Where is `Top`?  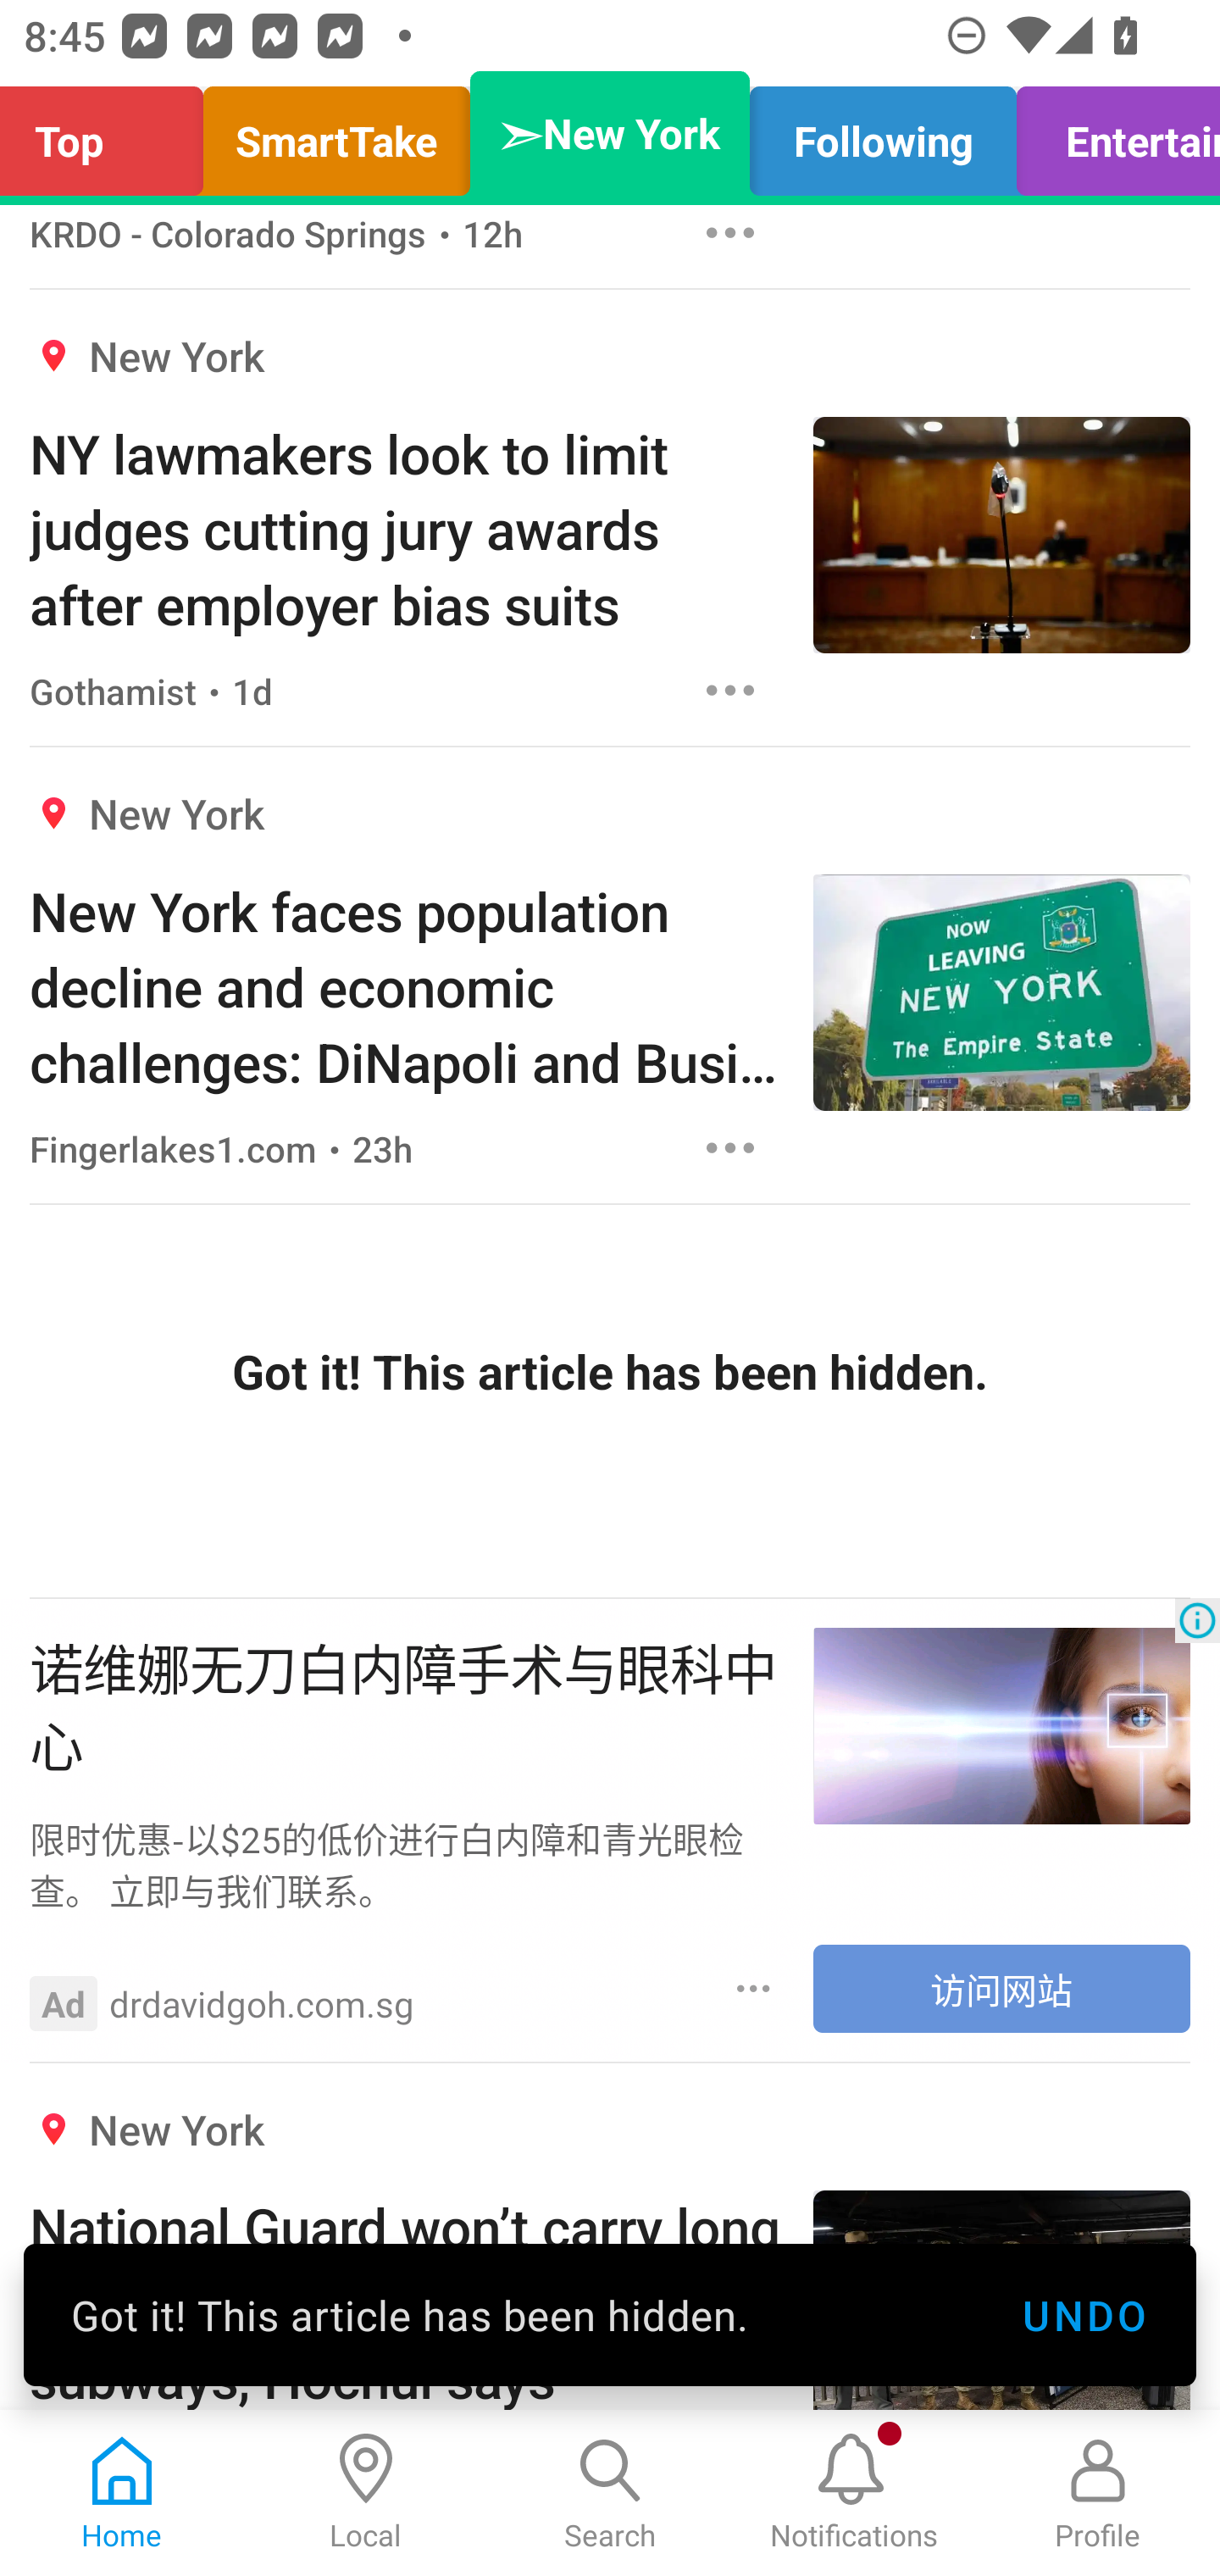
Top is located at coordinates (110, 134).